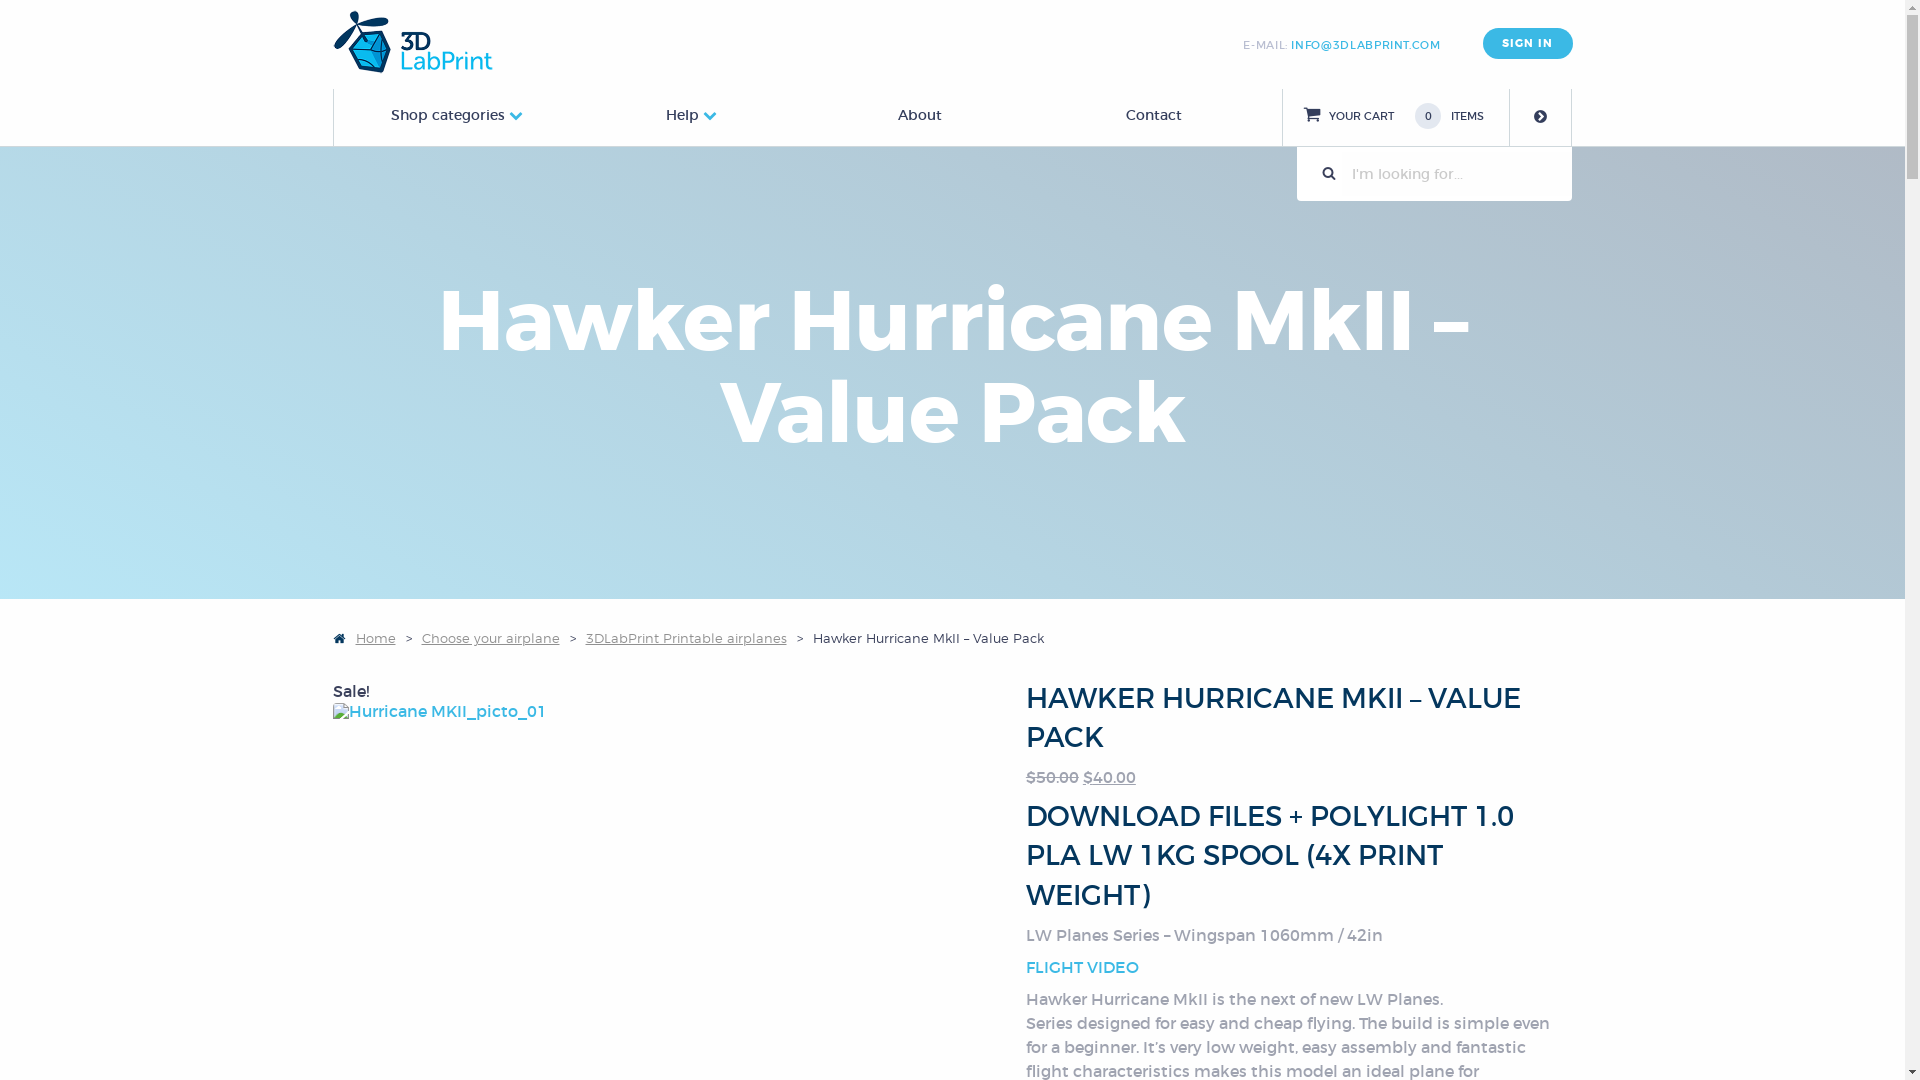  What do you see at coordinates (364, 638) in the screenshot?
I see `Home` at bounding box center [364, 638].